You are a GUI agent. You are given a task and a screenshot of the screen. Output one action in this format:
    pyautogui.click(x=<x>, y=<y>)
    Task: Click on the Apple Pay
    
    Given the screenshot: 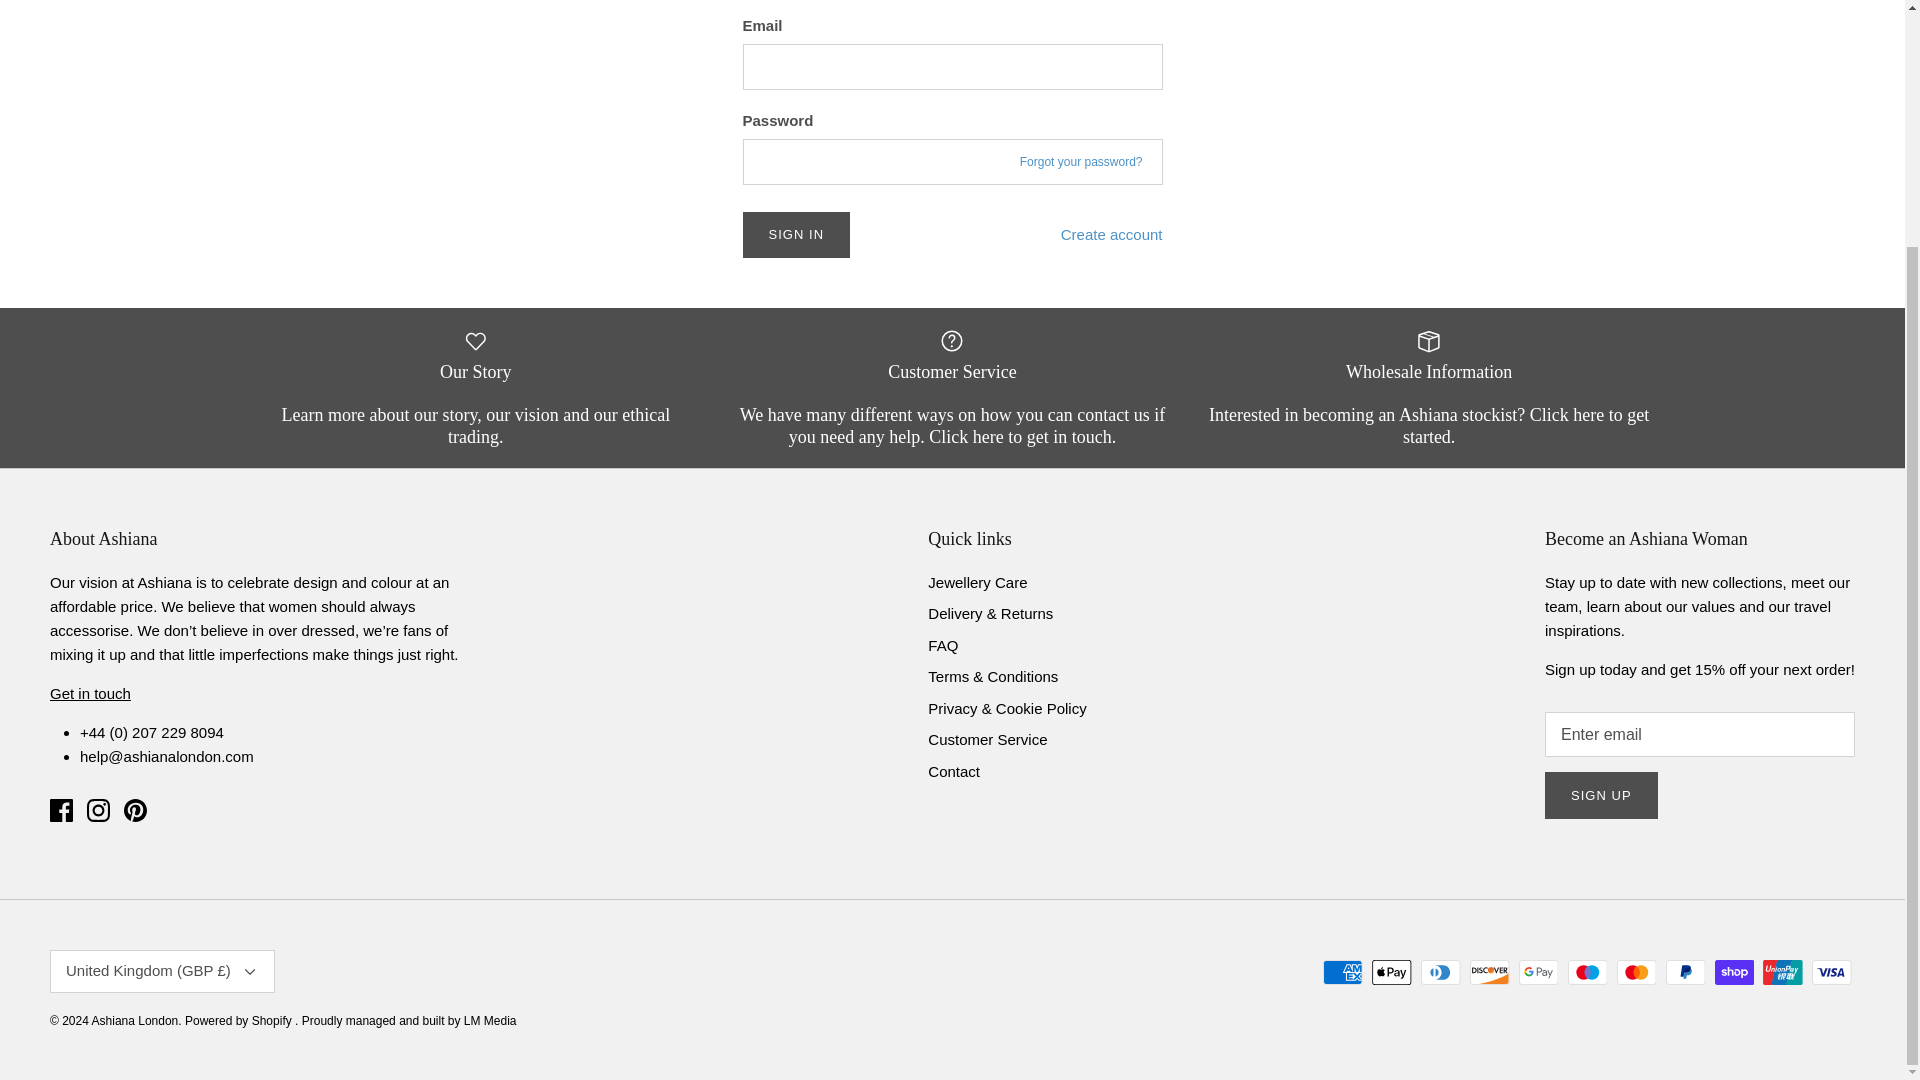 What is the action you would take?
    pyautogui.click(x=1392, y=972)
    